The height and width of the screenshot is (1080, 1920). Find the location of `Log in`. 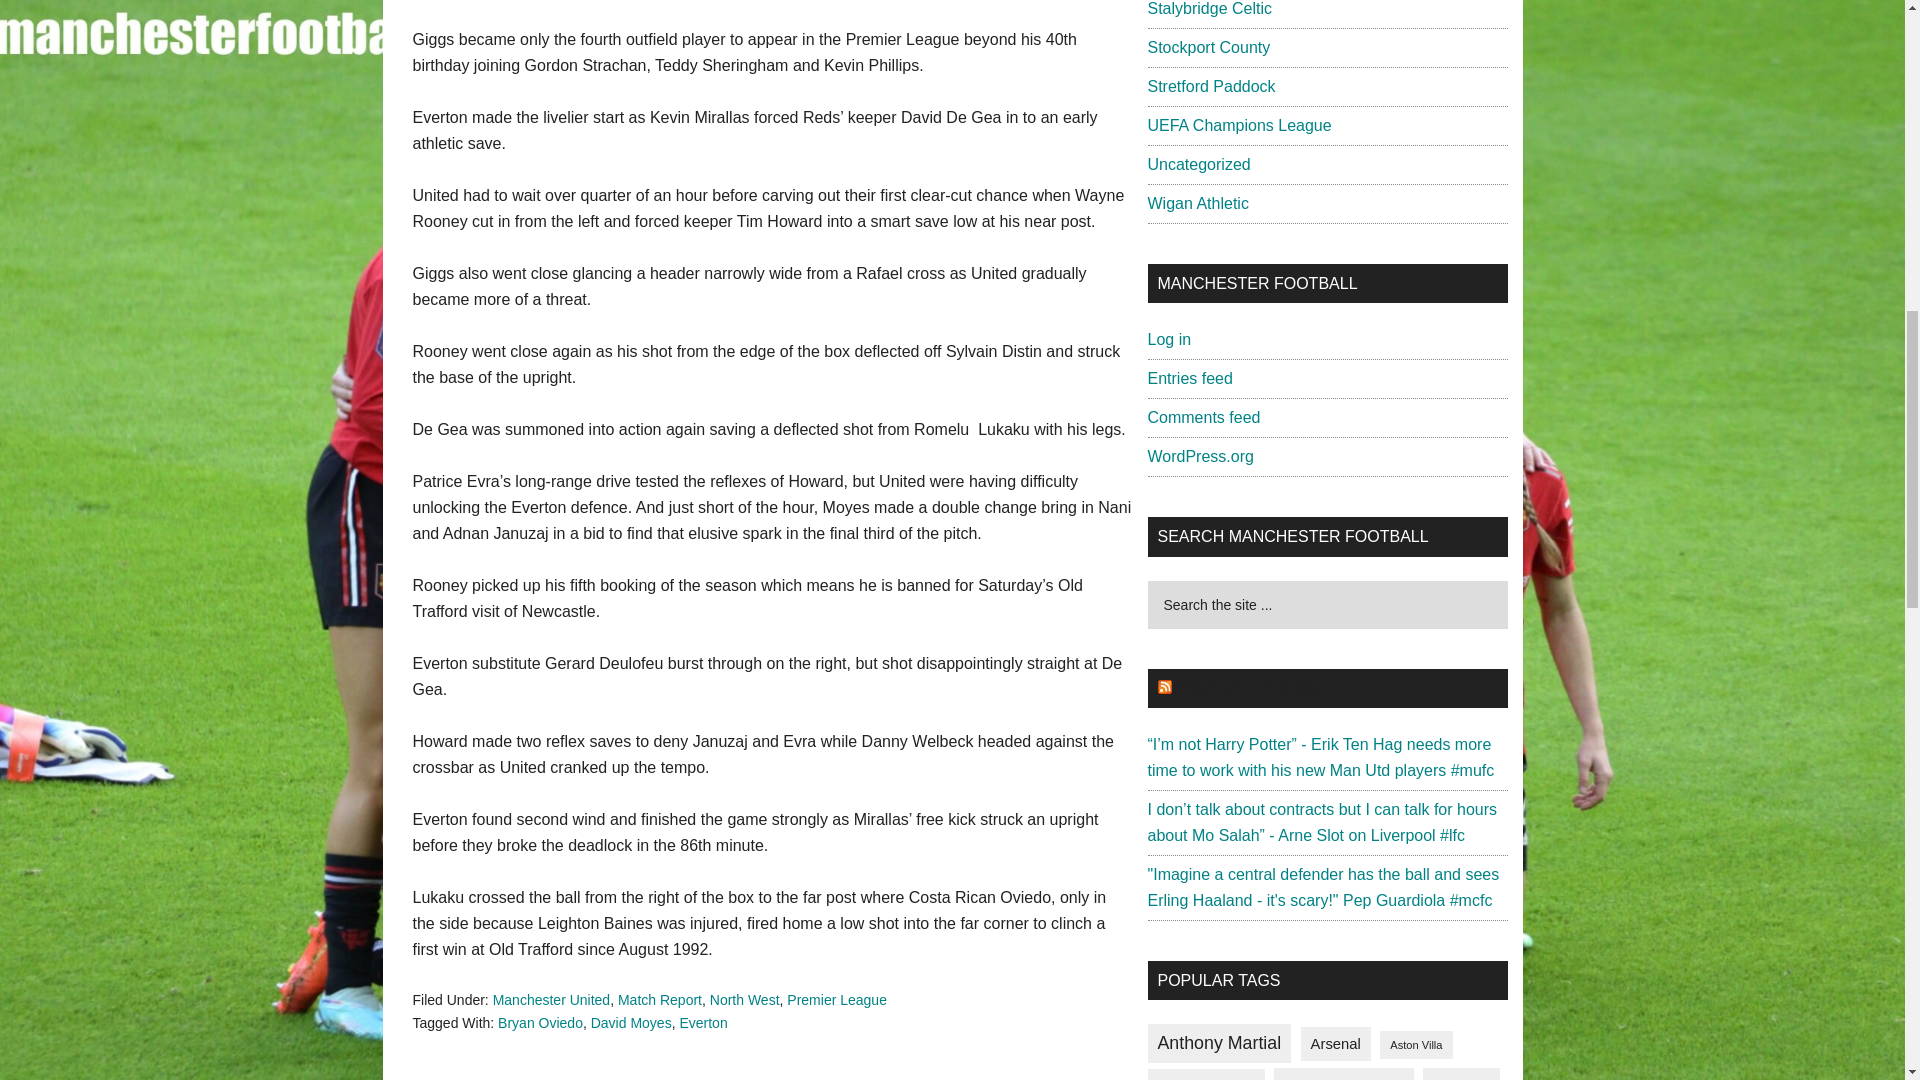

Log in is located at coordinates (1170, 338).